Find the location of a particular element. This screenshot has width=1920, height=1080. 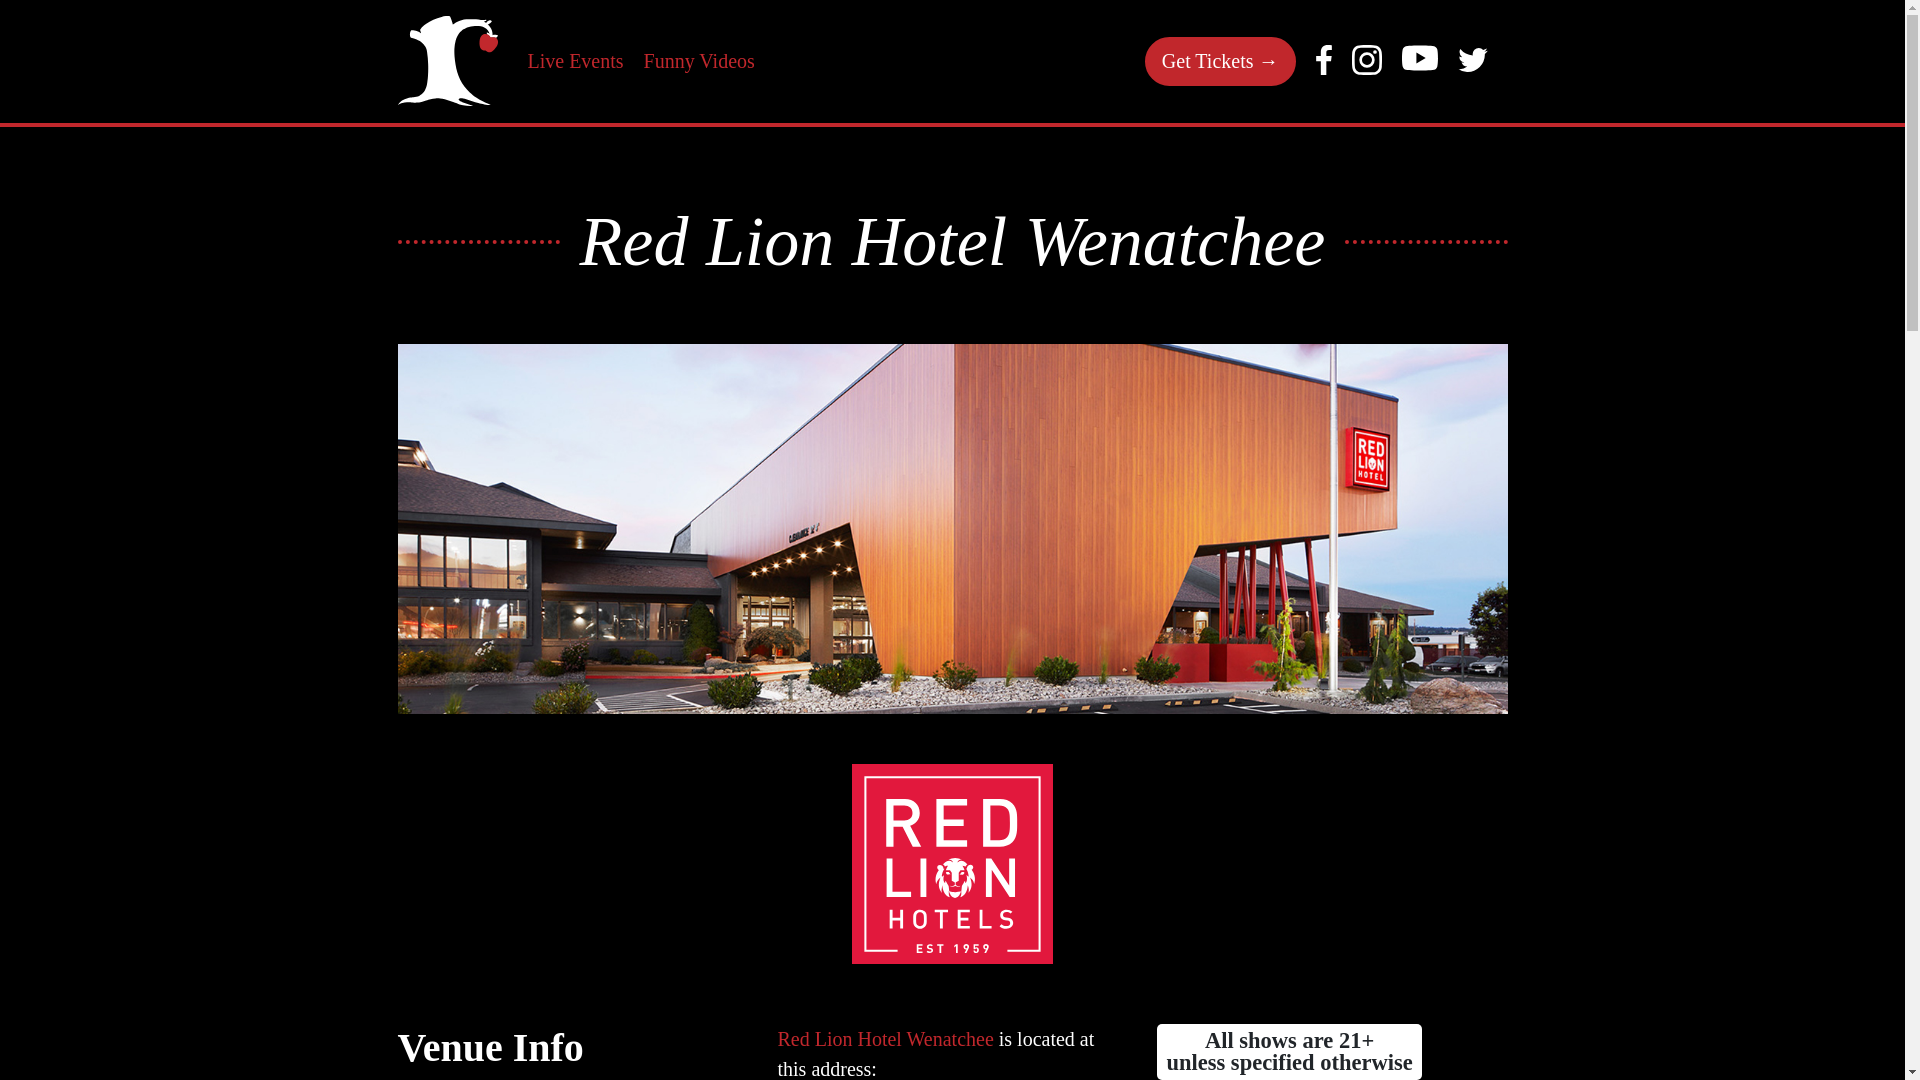

Funny Videos is located at coordinates (698, 60).